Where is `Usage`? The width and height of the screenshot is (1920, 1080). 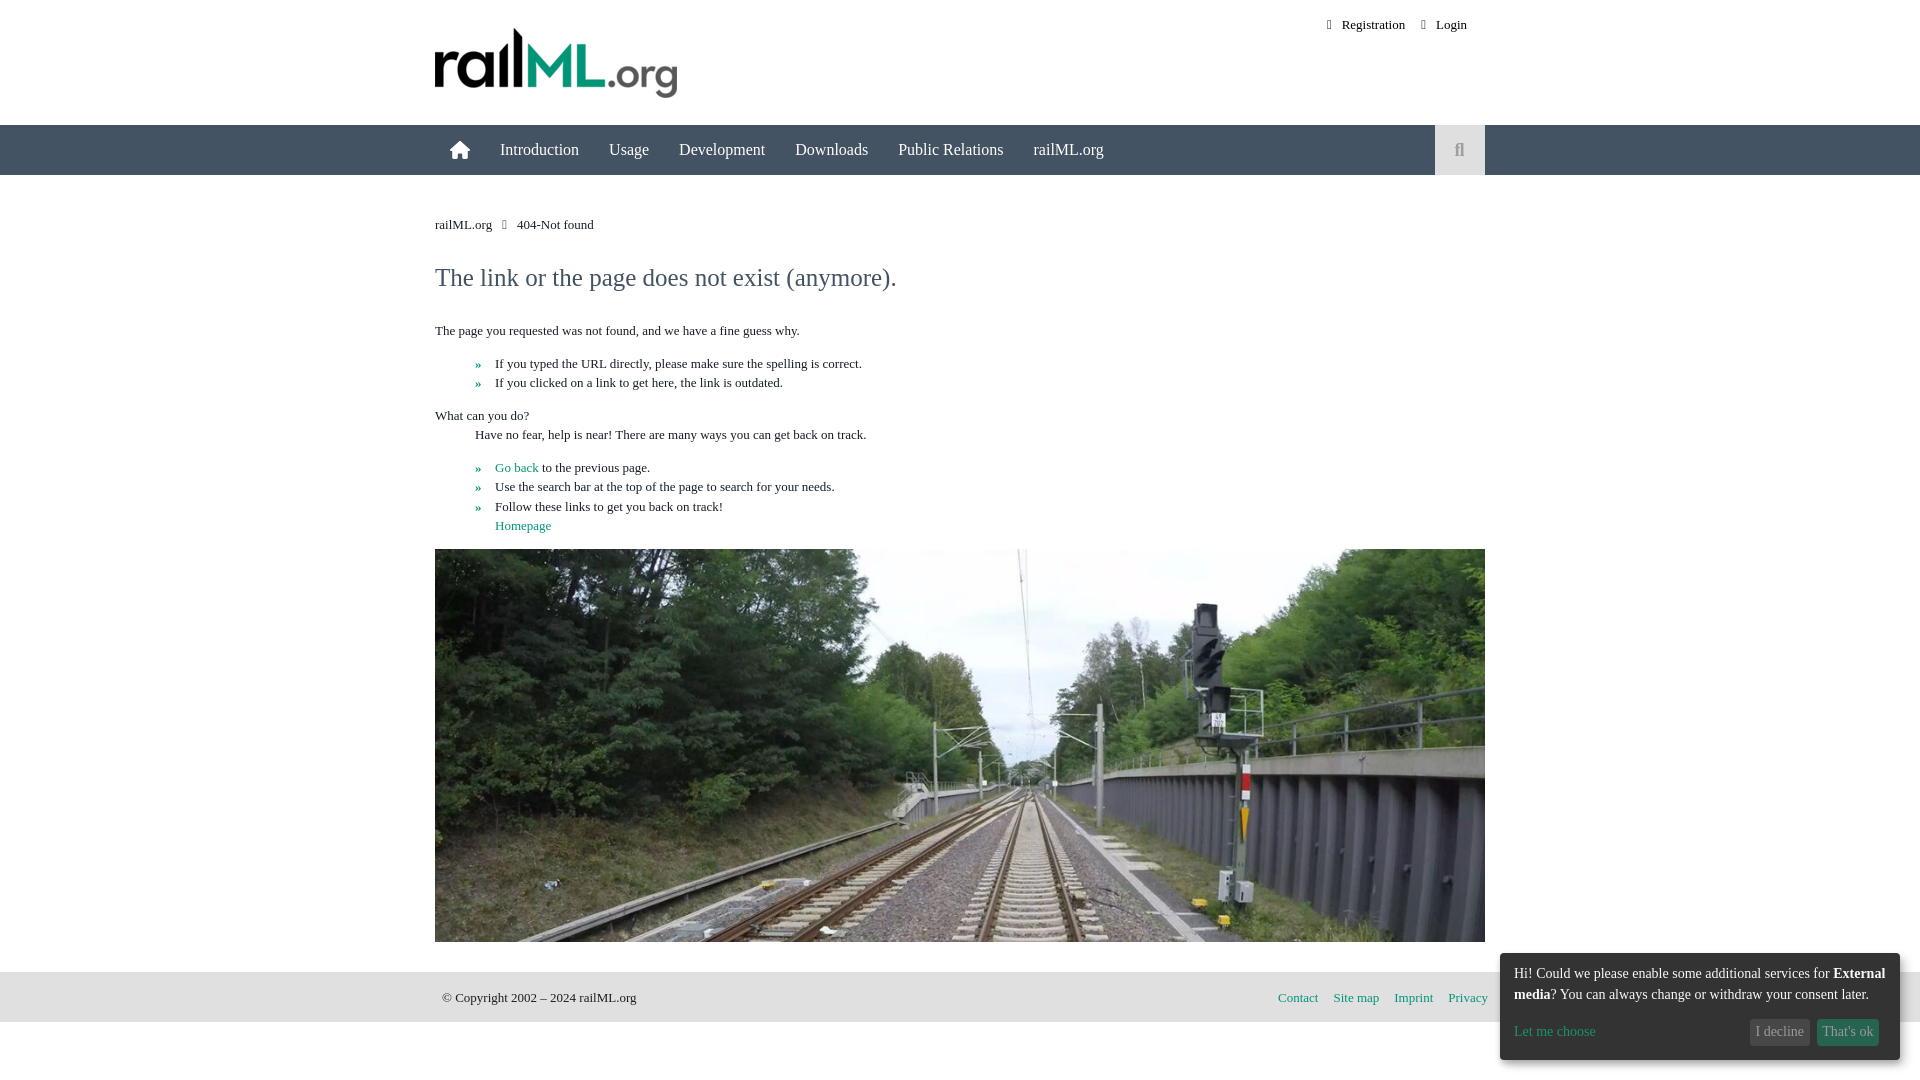
Usage is located at coordinates (628, 150).